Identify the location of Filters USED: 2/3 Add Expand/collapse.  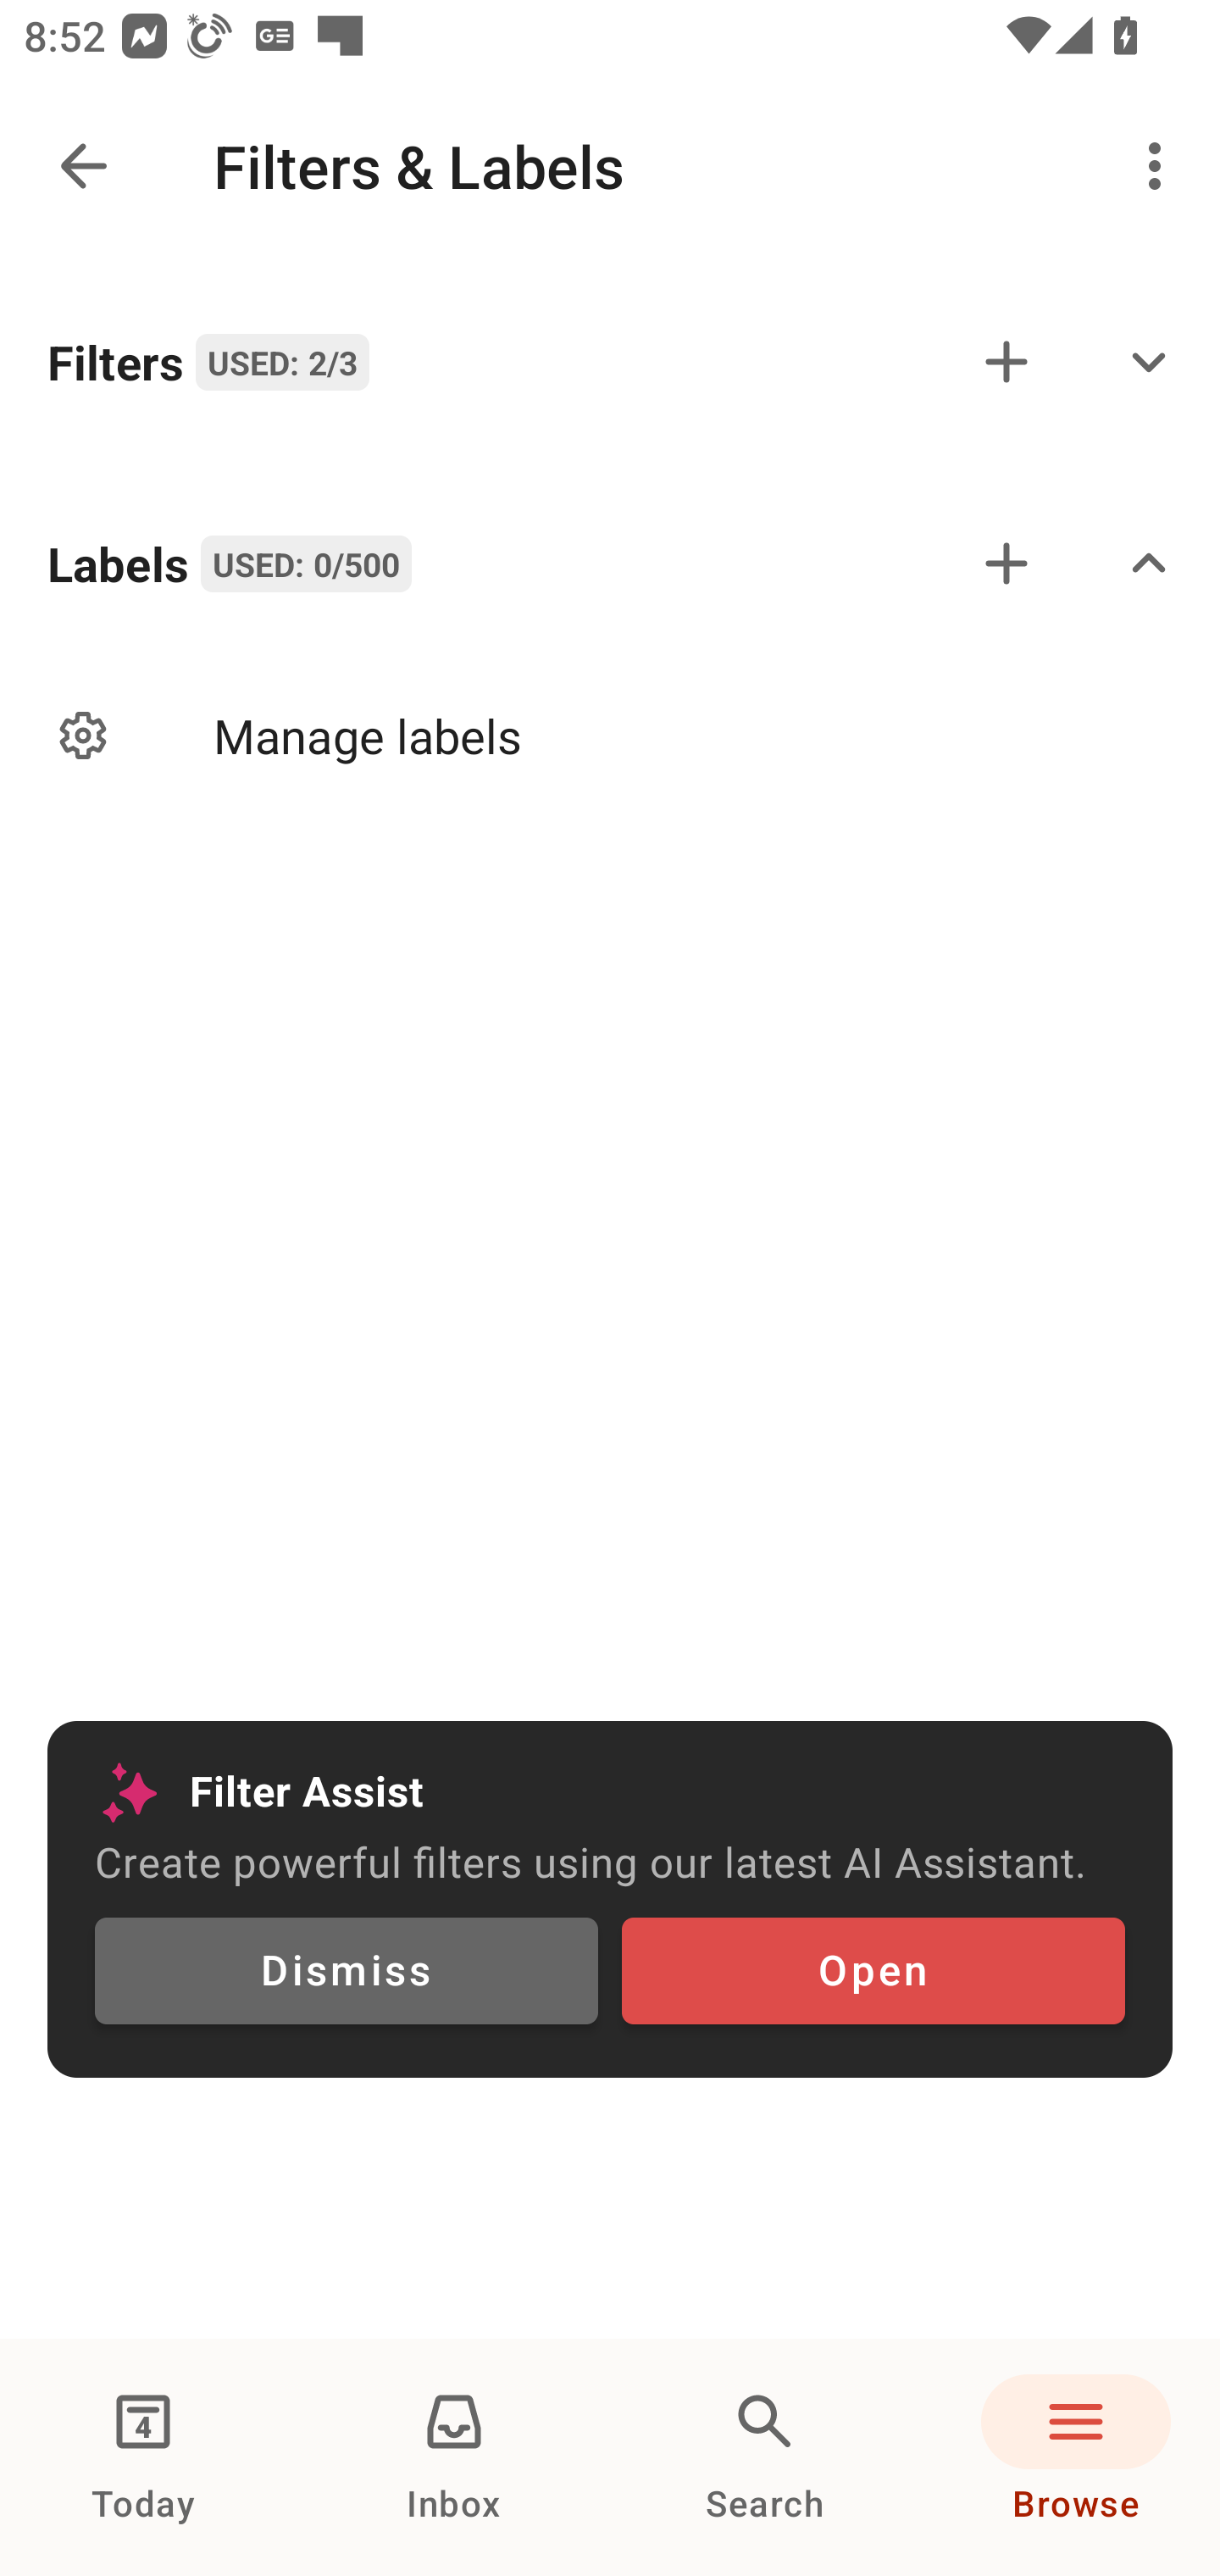
(610, 361).